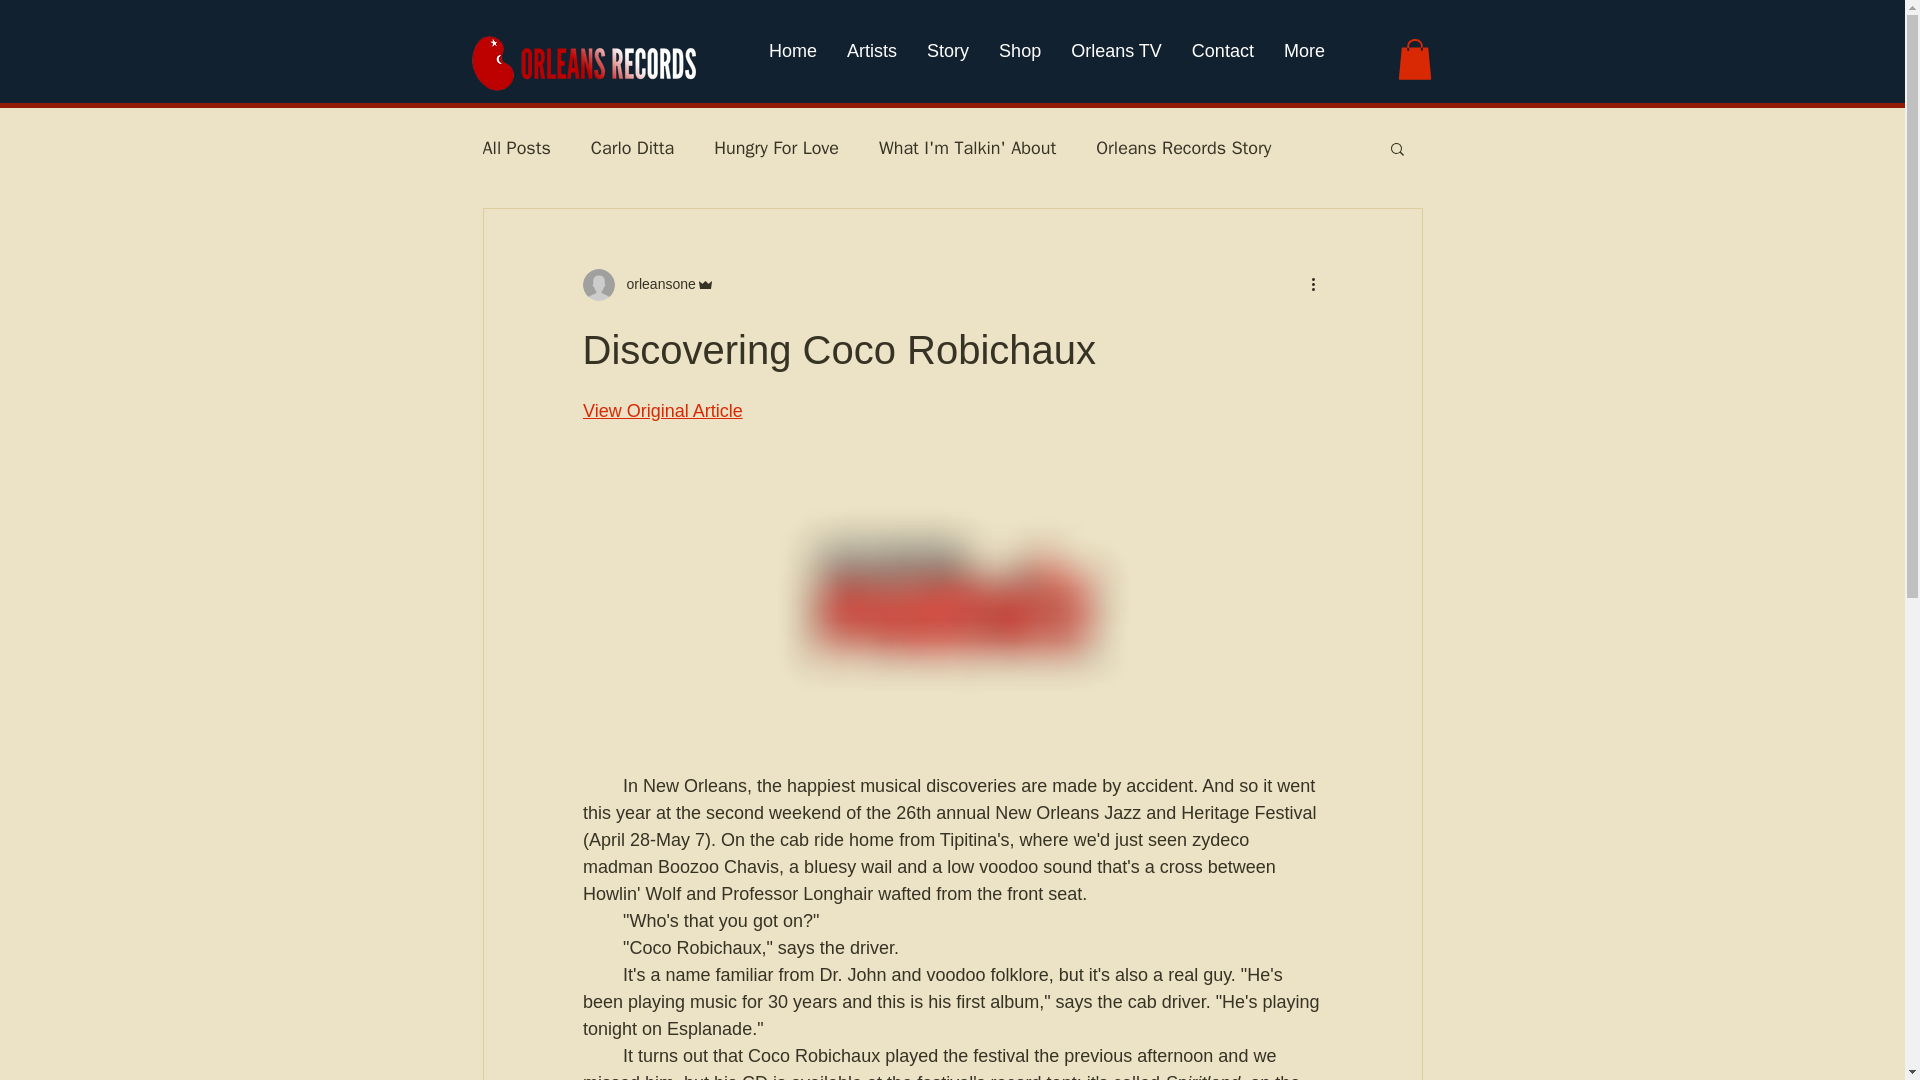 Image resolution: width=1920 pixels, height=1080 pixels. Describe the element at coordinates (1222, 60) in the screenshot. I see `Contact` at that location.